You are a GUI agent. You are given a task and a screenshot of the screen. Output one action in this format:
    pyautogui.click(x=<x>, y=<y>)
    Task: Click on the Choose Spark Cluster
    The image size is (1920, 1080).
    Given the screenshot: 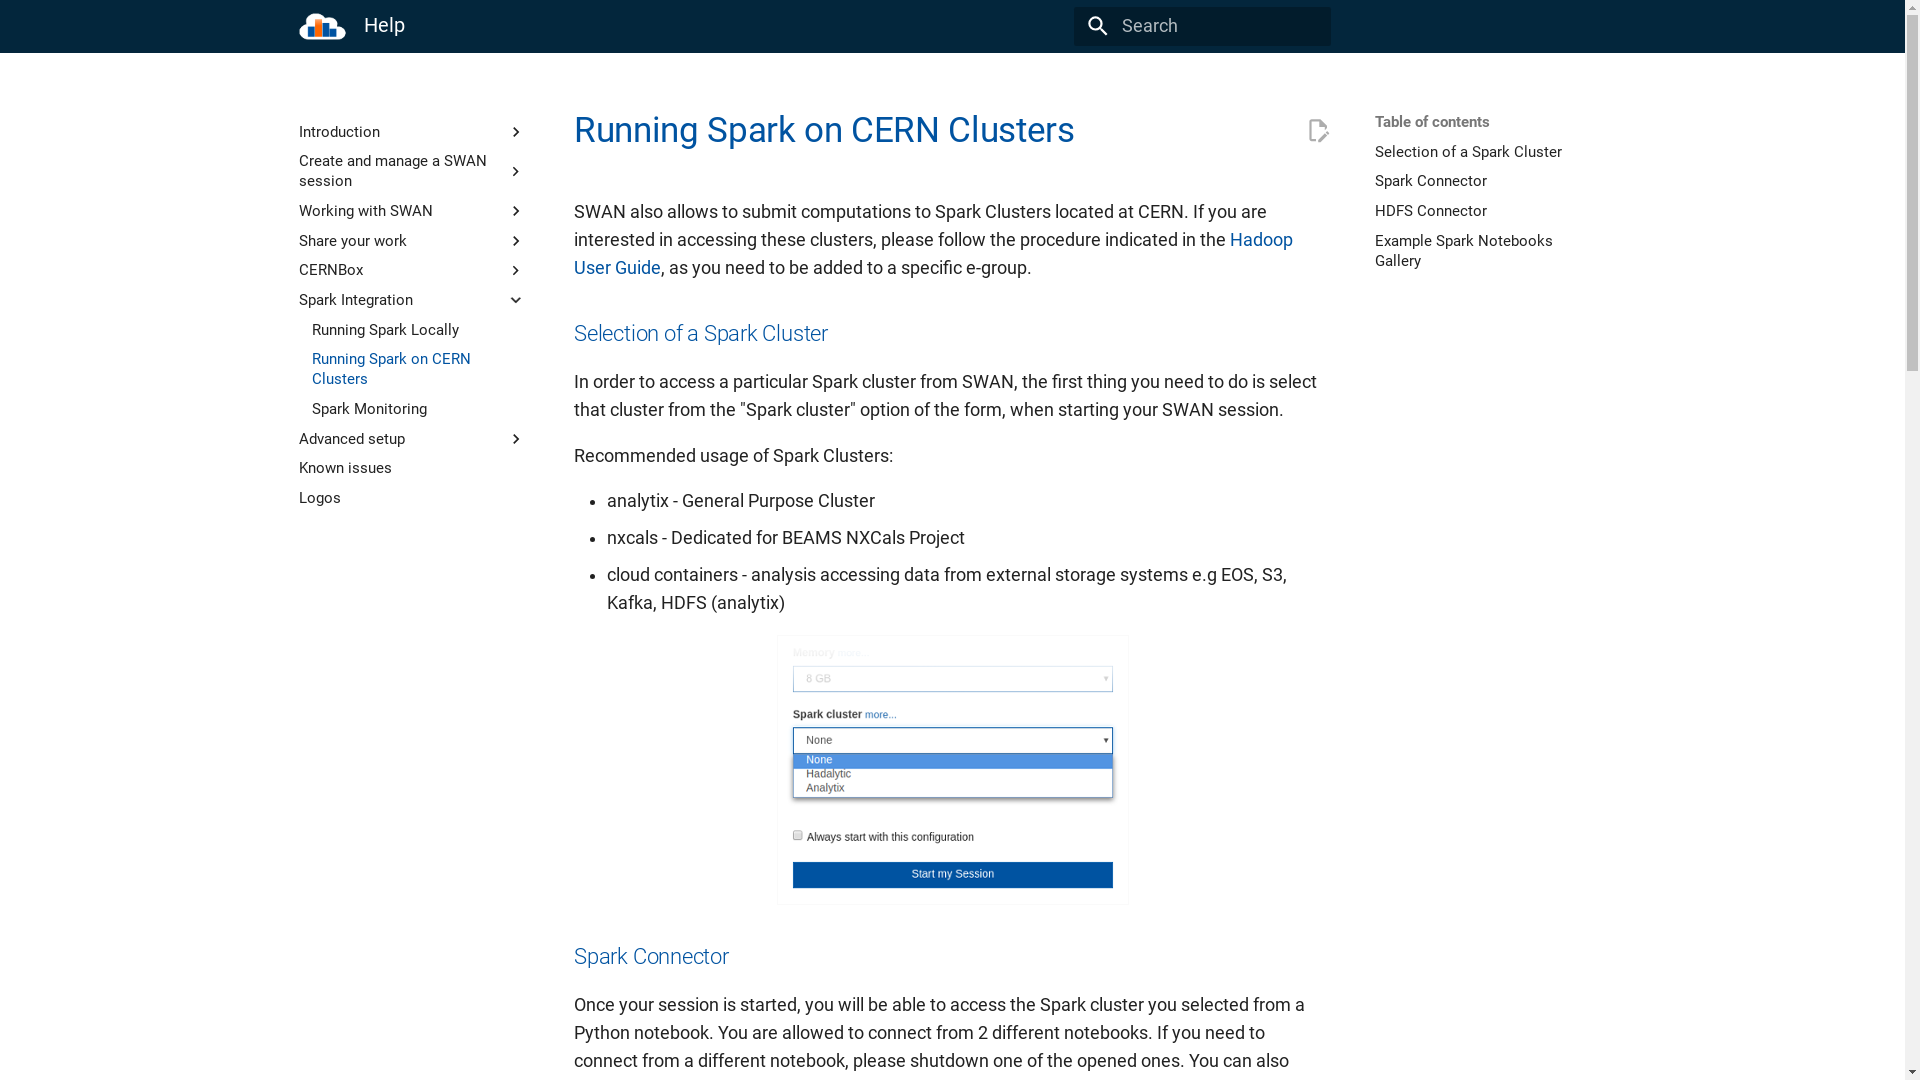 What is the action you would take?
    pyautogui.click(x=952, y=769)
    